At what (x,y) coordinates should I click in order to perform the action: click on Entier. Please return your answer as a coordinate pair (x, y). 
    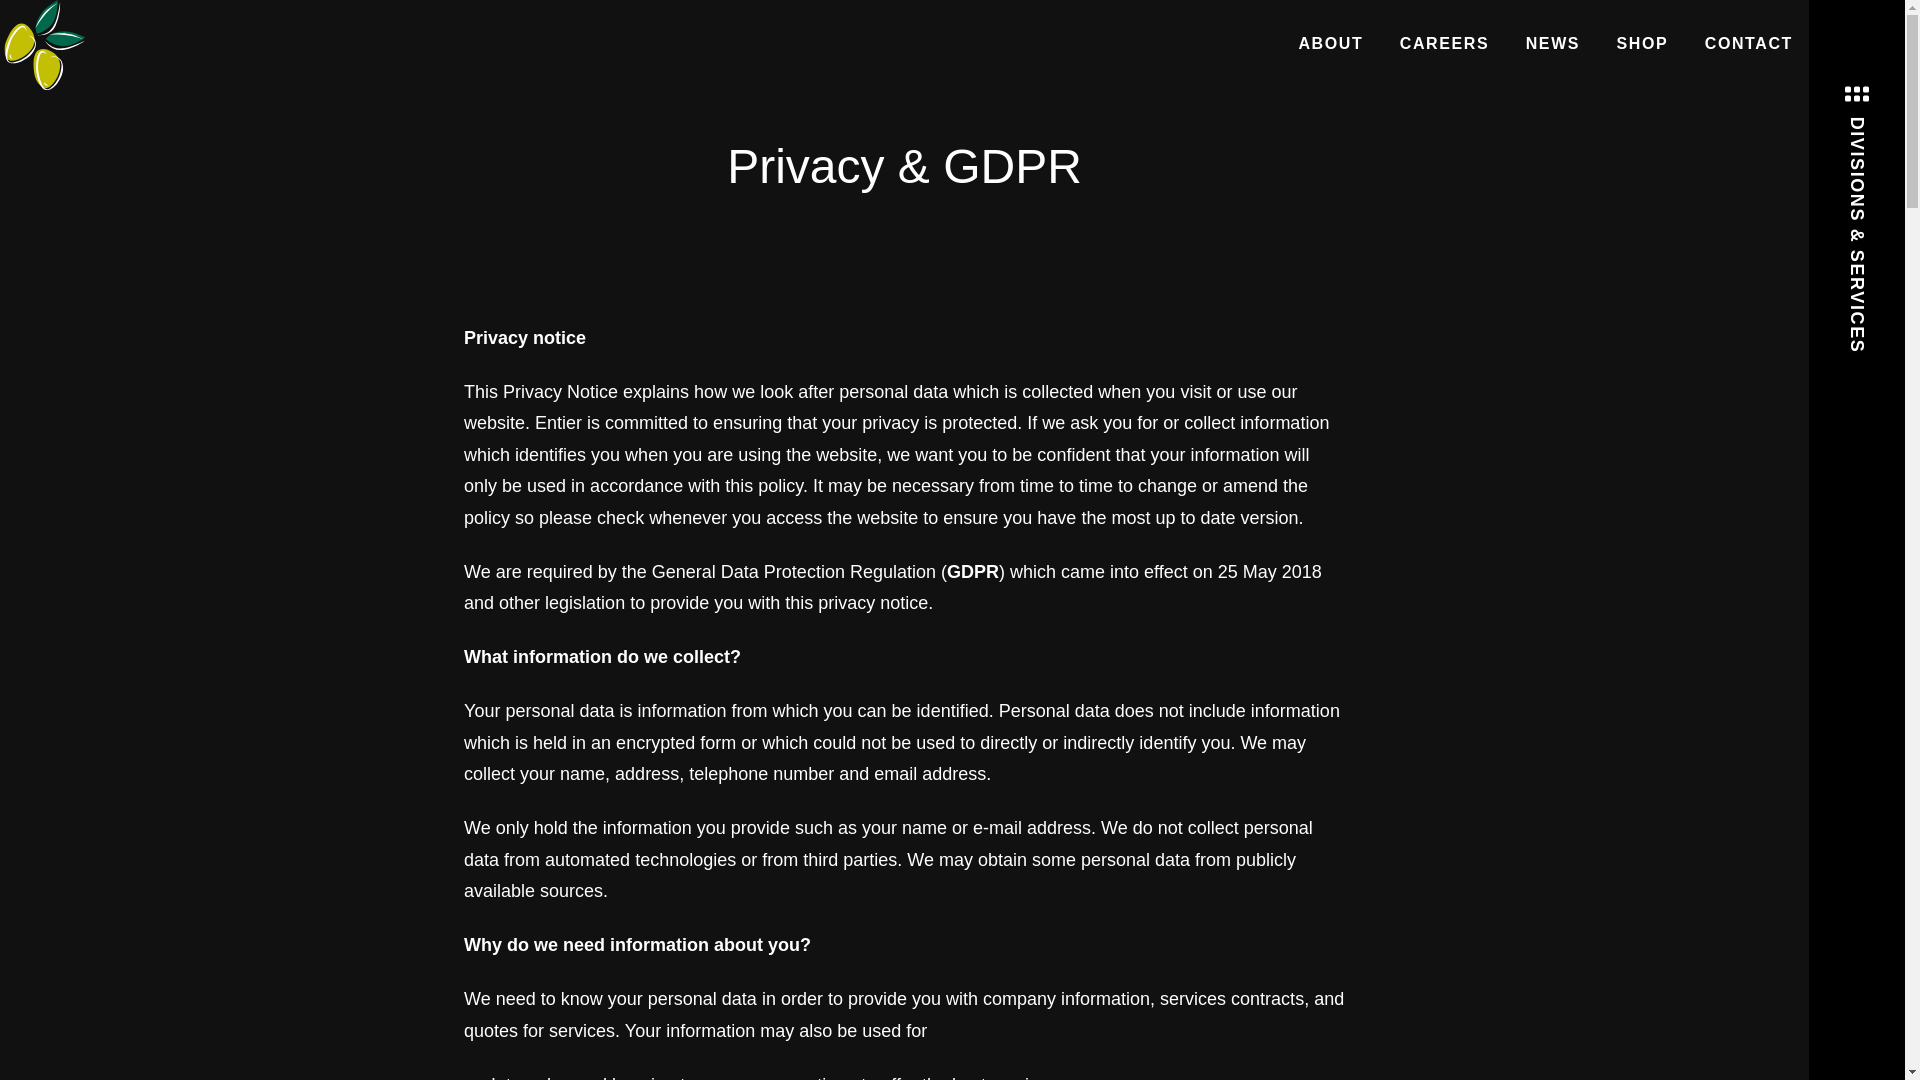
    Looking at the image, I should click on (45, 44).